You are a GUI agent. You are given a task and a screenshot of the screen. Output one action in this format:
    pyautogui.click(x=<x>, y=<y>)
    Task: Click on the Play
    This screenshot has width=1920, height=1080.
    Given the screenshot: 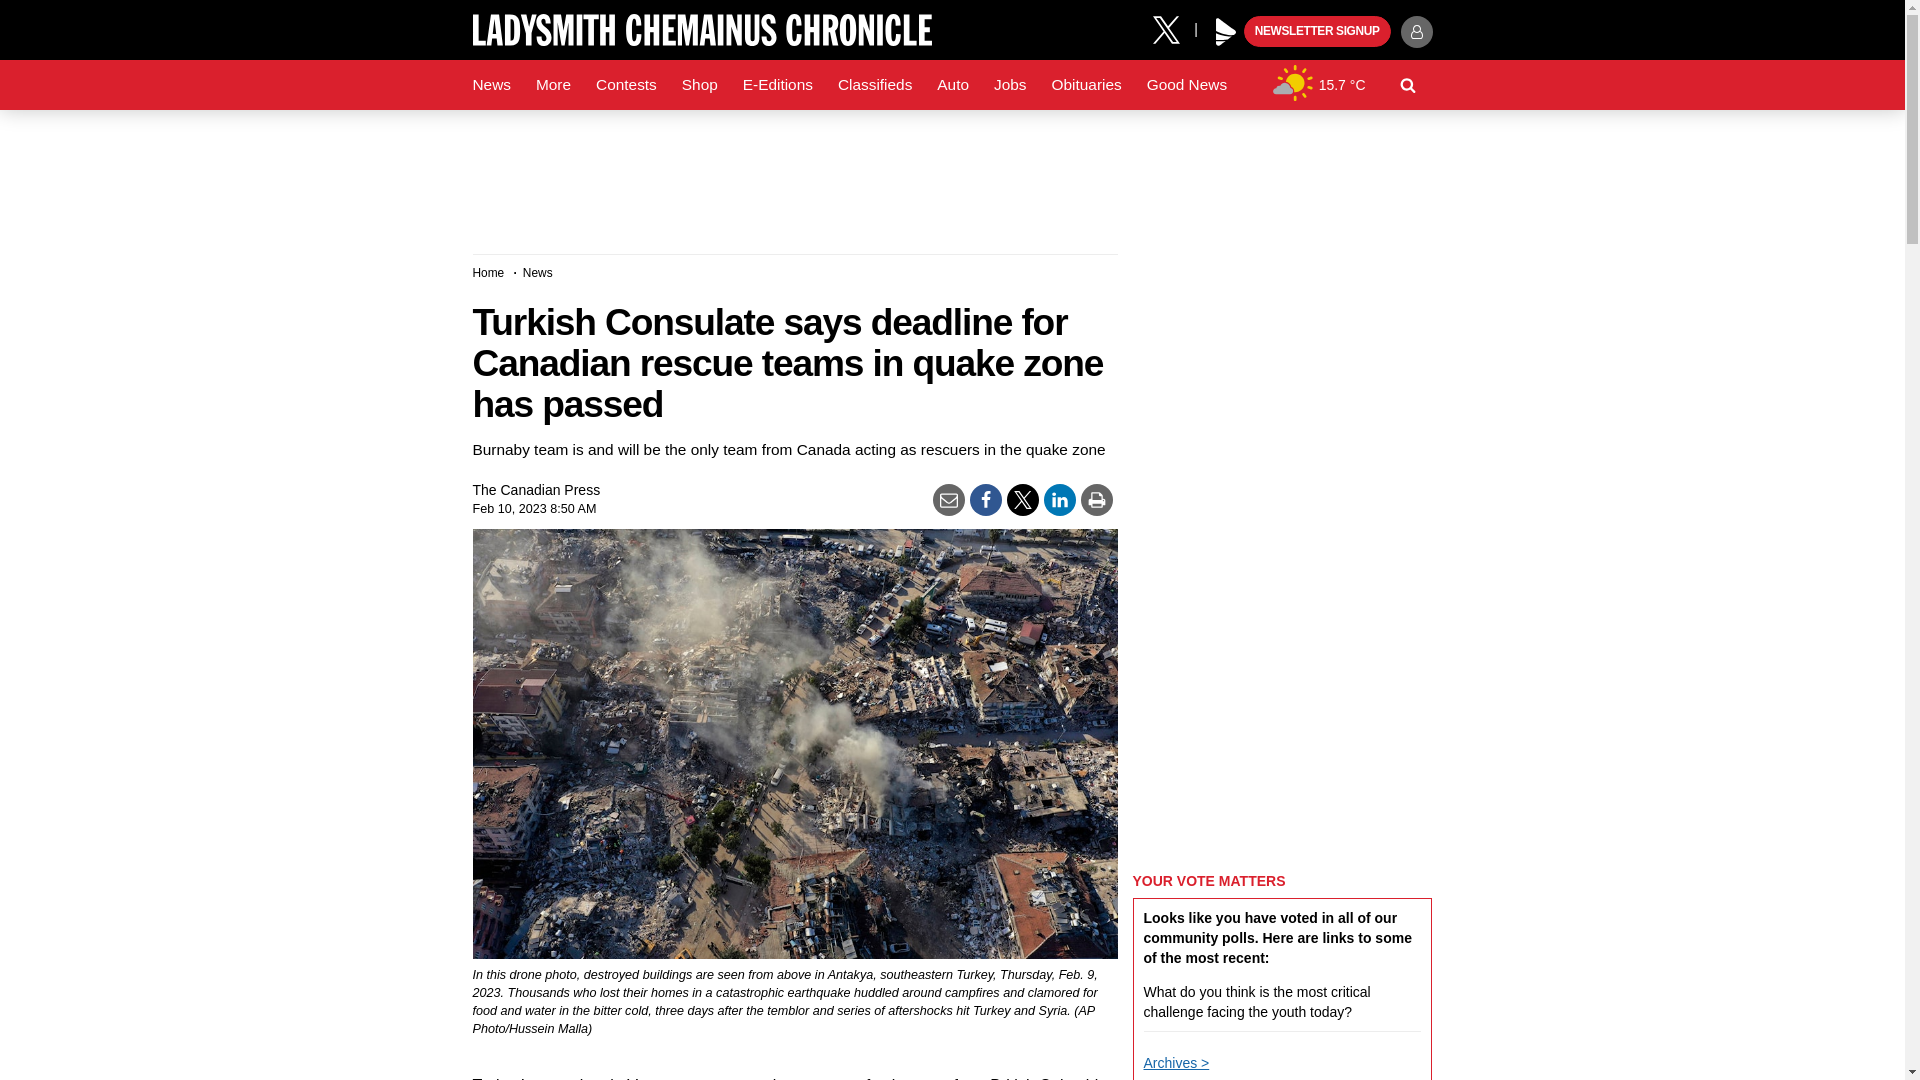 What is the action you would take?
    pyautogui.click(x=1226, y=32)
    